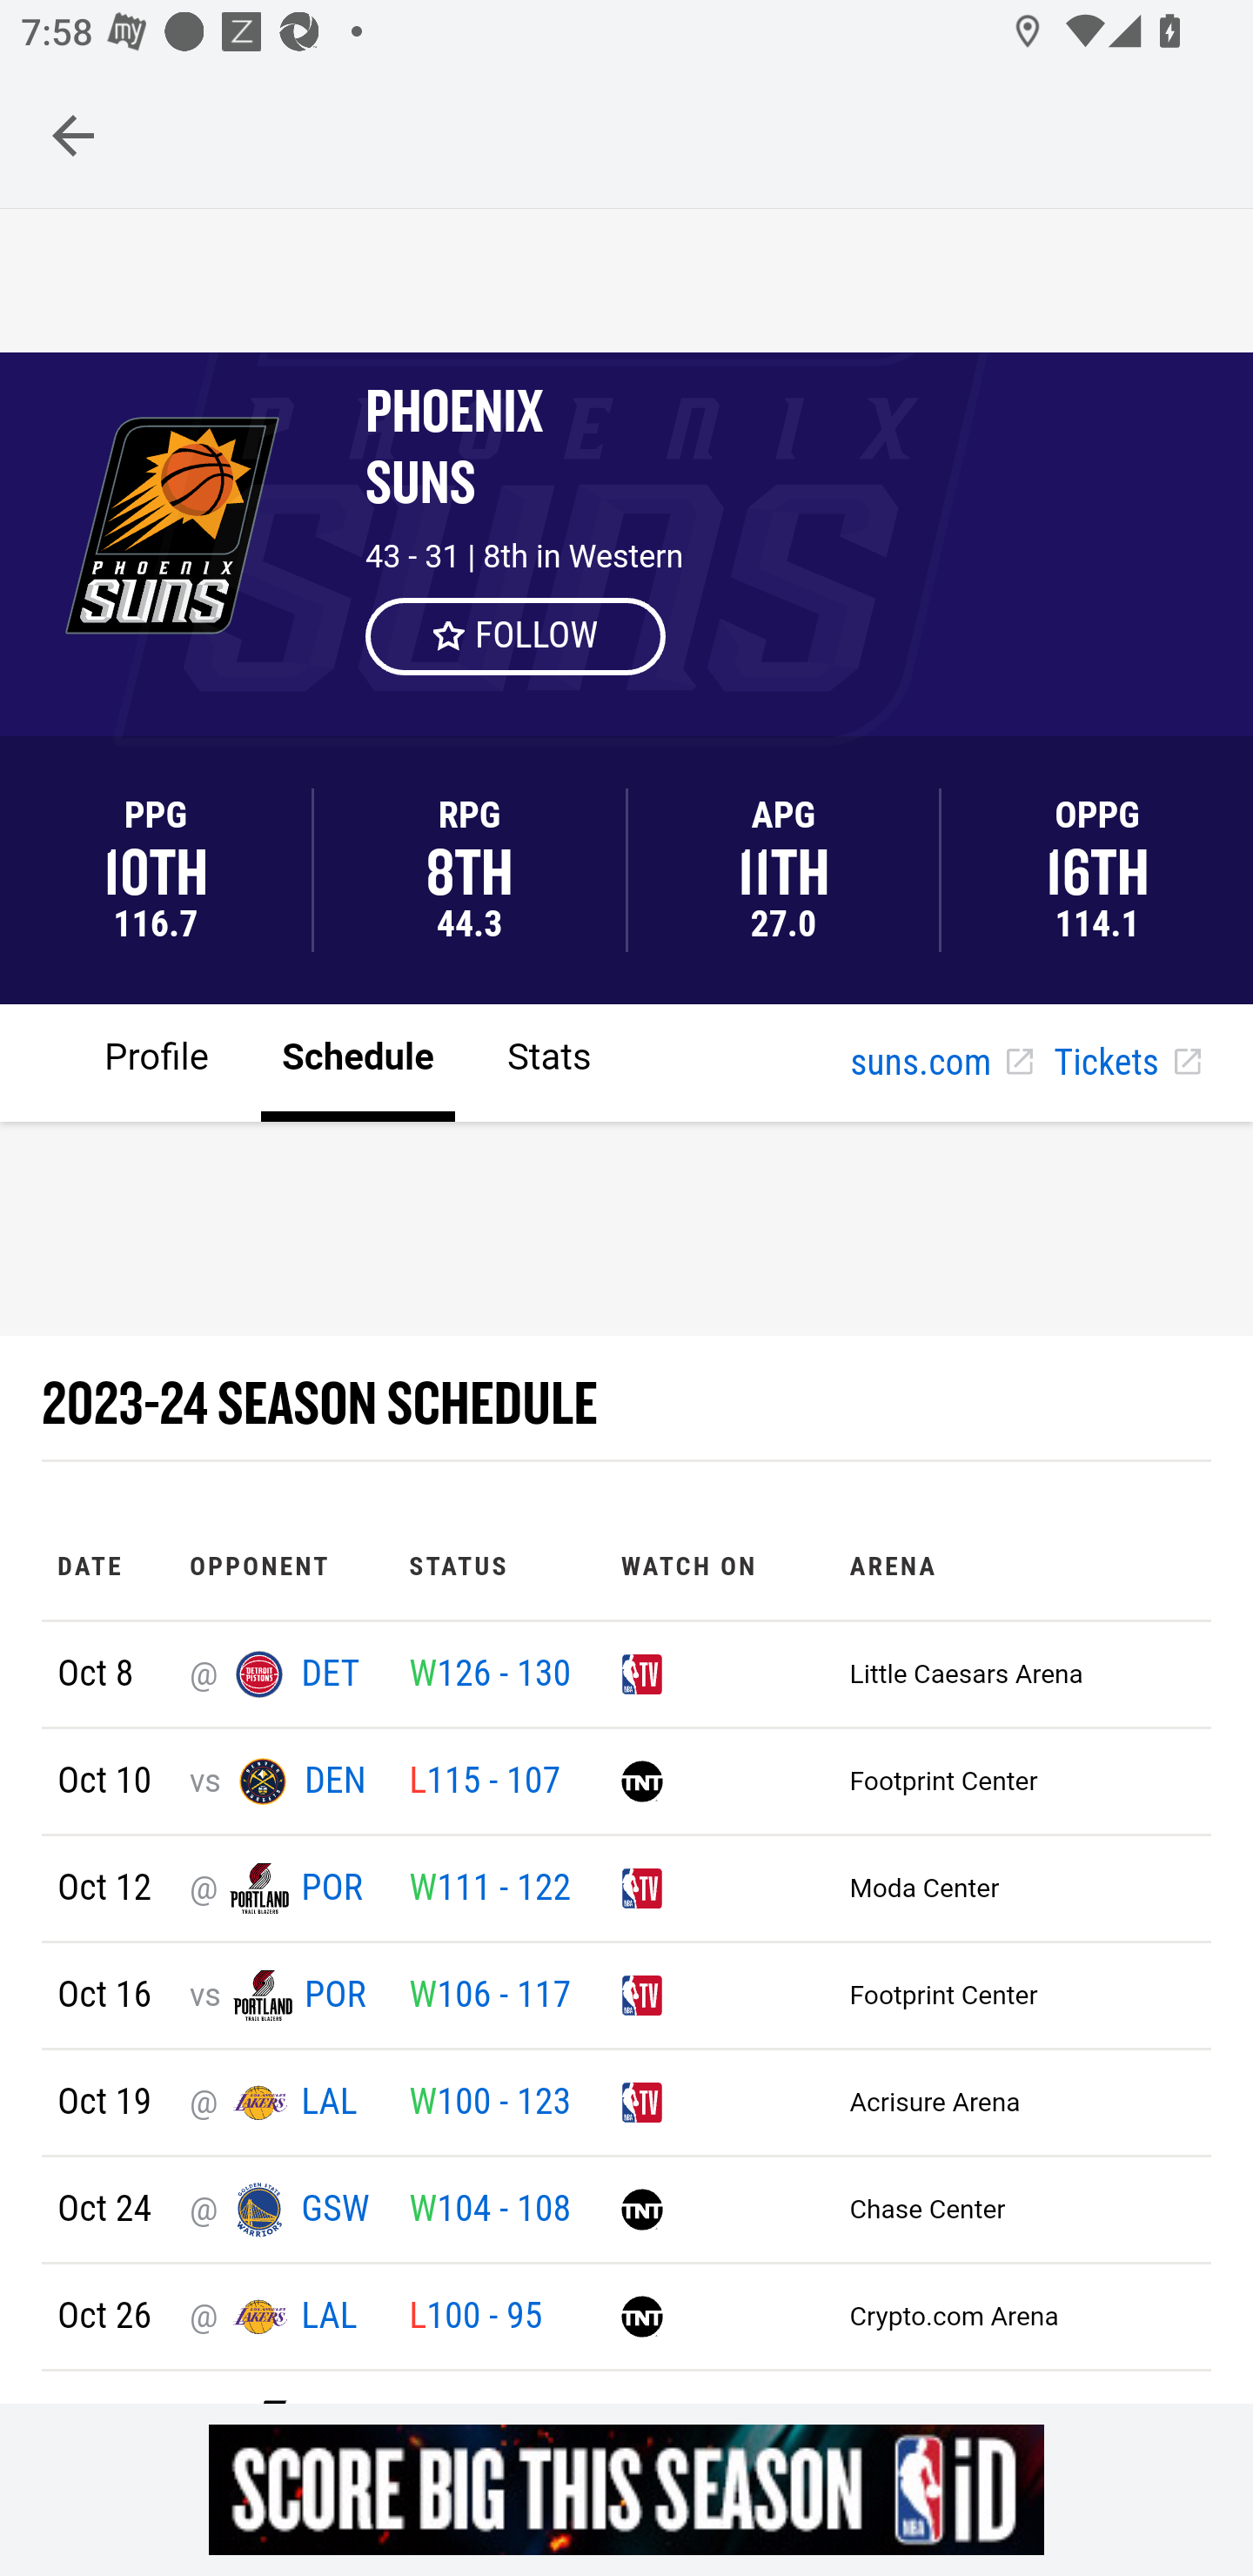  Describe the element at coordinates (489, 1889) in the screenshot. I see `W111 - 122 W 111 - 122` at that location.